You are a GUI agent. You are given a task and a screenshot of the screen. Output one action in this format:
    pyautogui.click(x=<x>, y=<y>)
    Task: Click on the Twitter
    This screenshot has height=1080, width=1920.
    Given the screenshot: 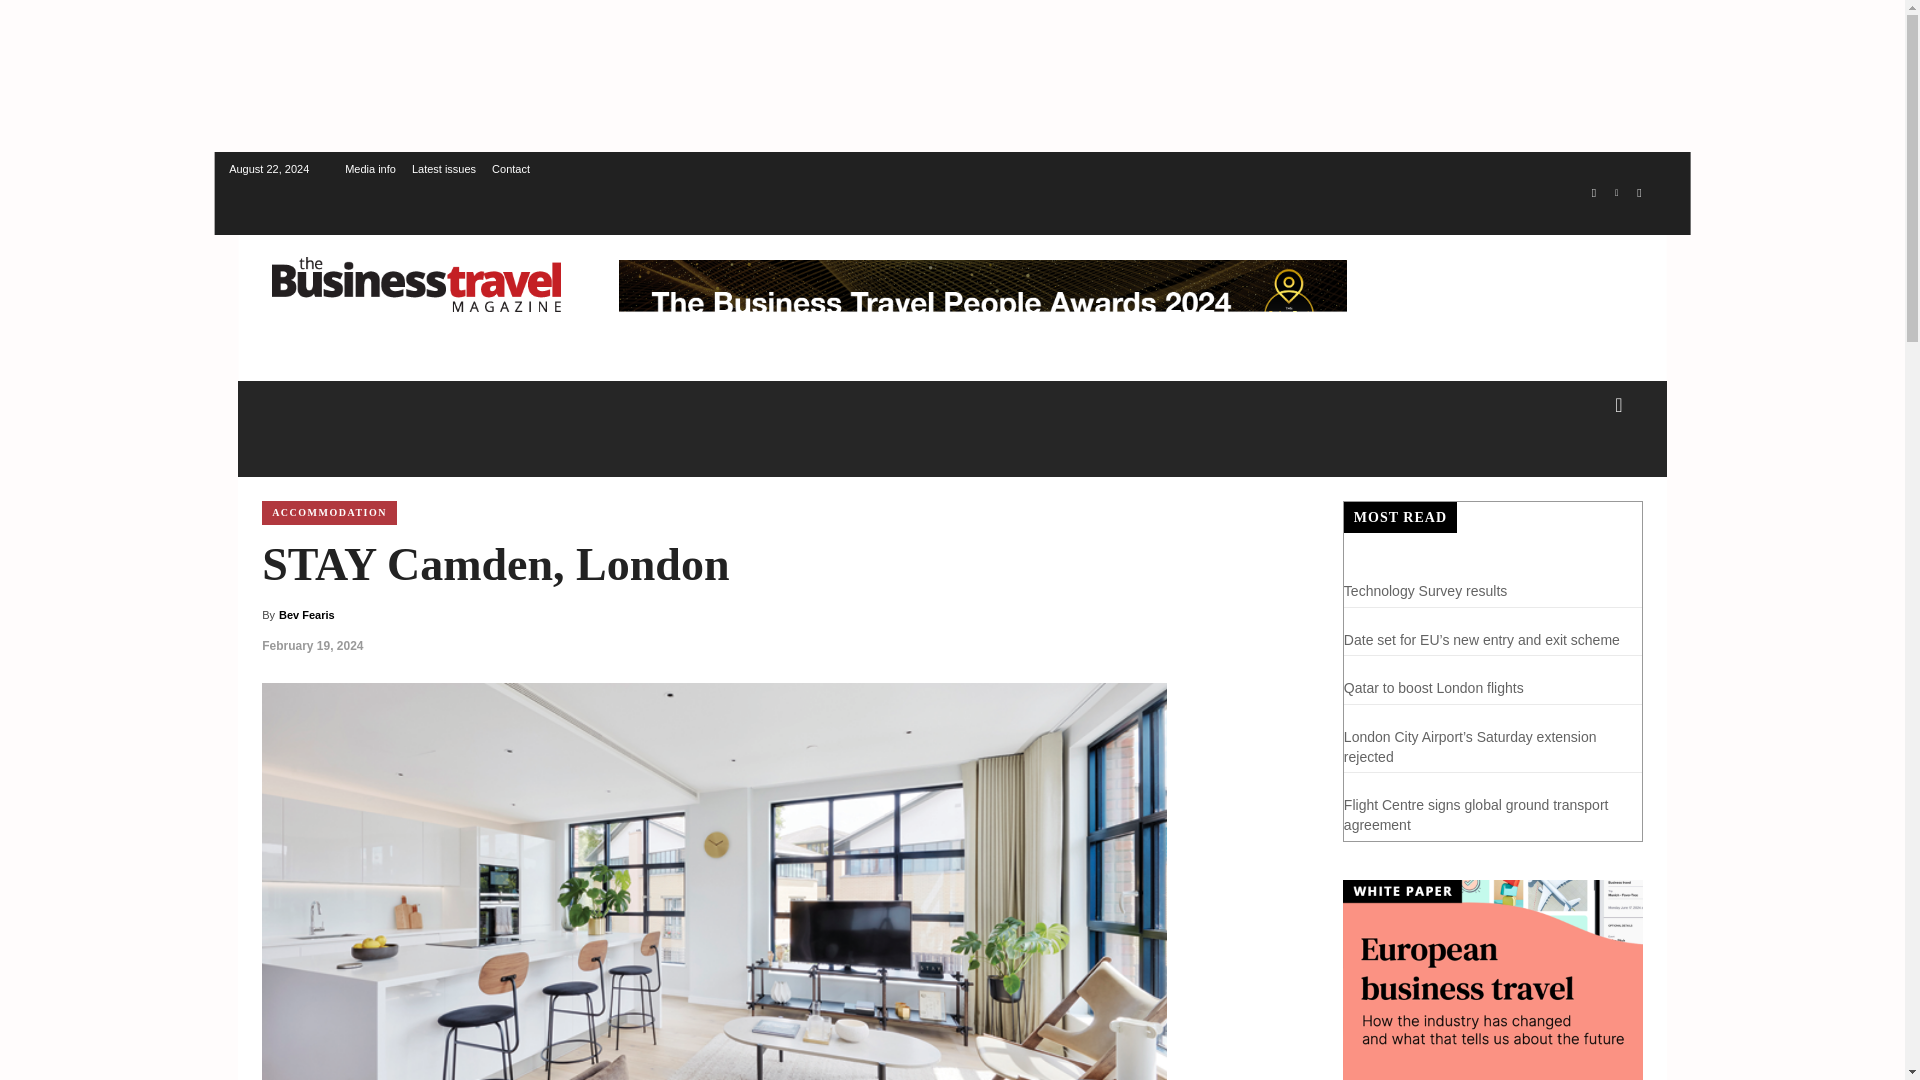 What is the action you would take?
    pyautogui.click(x=1640, y=194)
    